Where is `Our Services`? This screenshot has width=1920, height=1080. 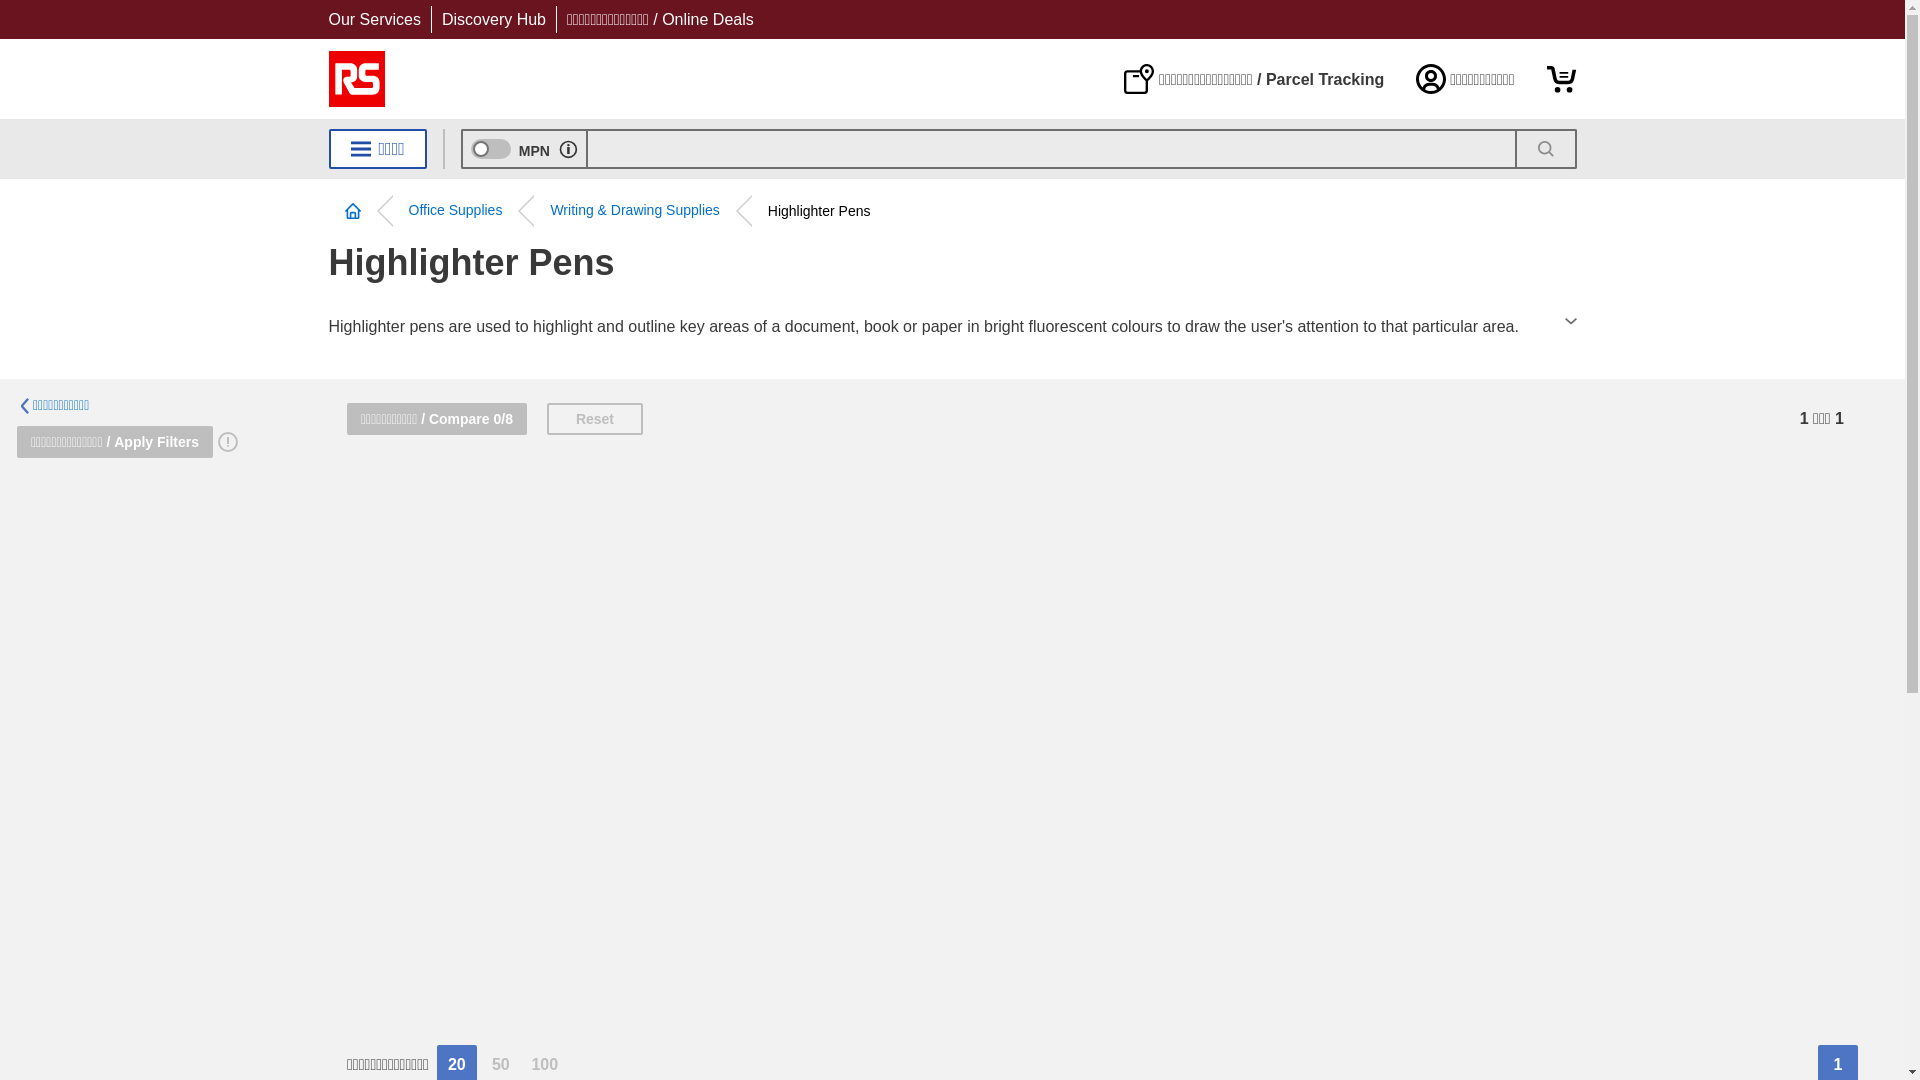 Our Services is located at coordinates (374, 19).